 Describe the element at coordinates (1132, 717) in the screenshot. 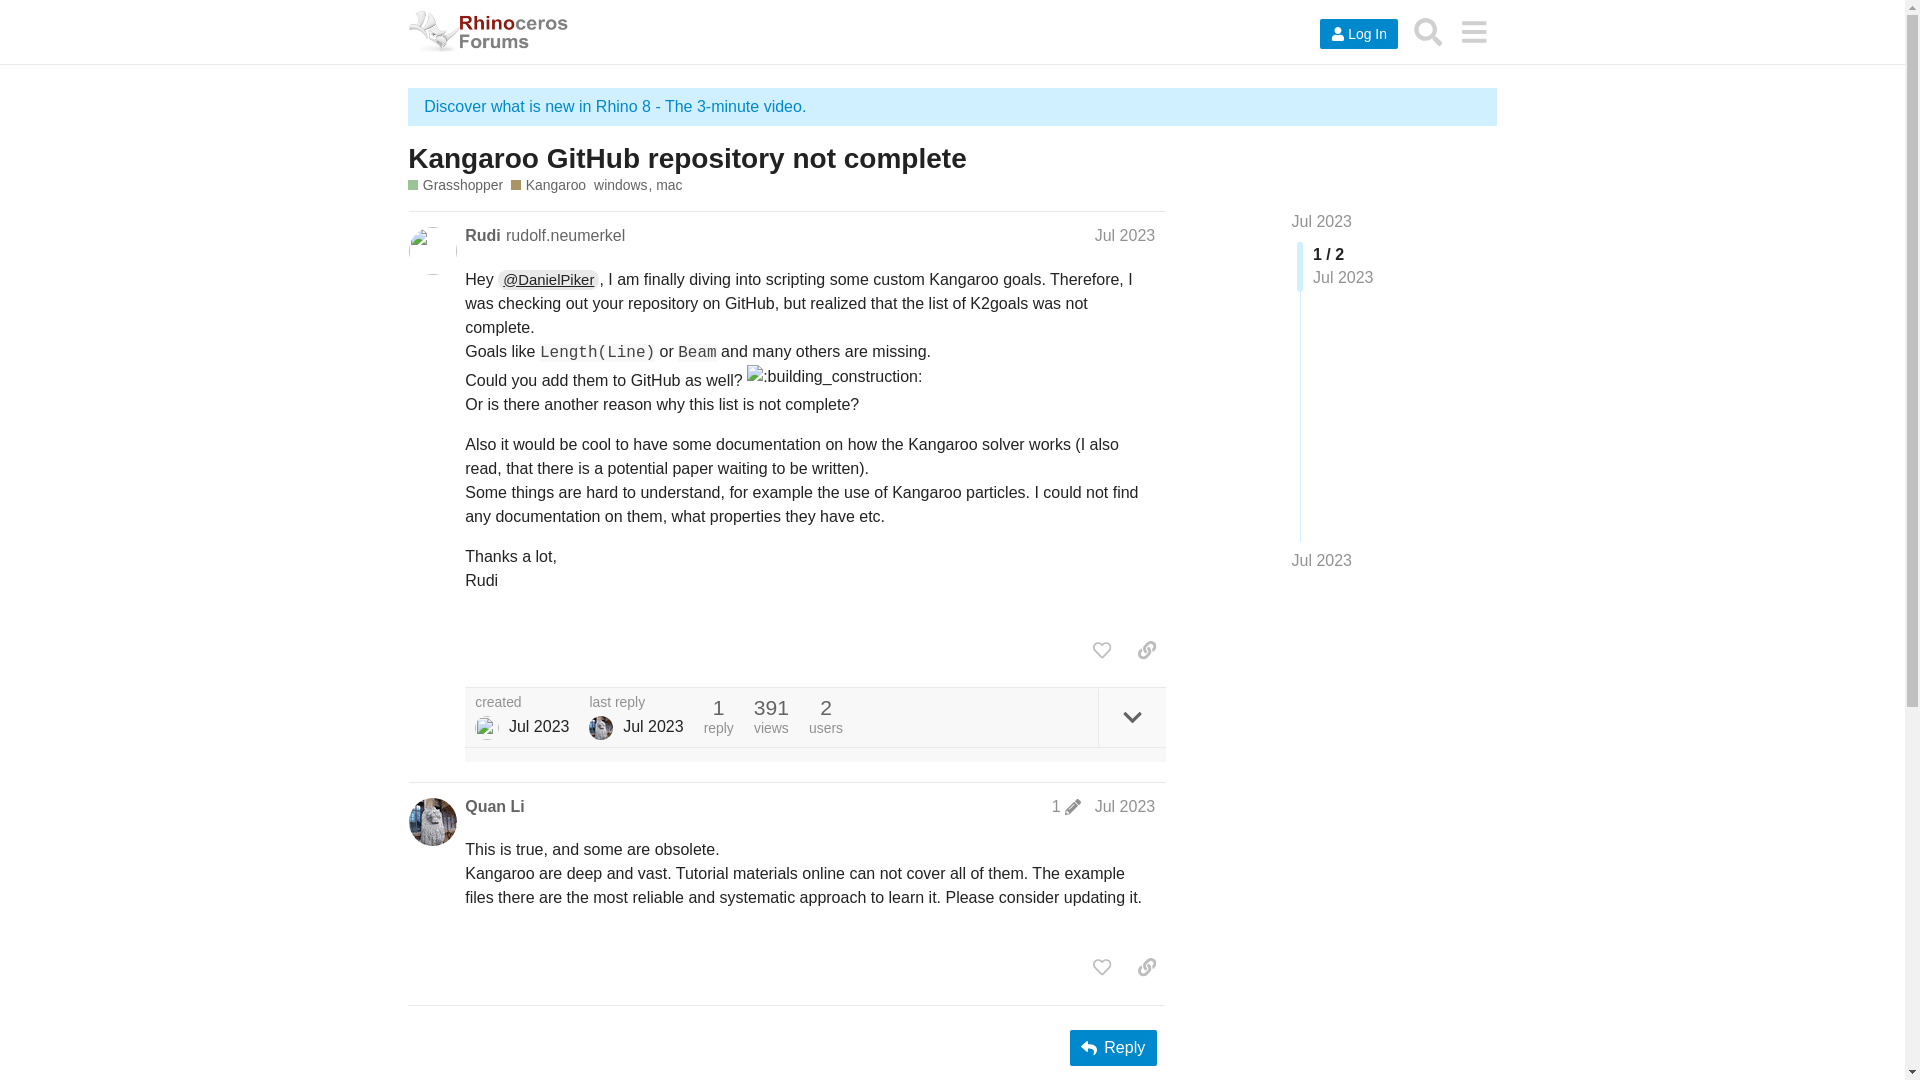

I see `expand topic details` at that location.